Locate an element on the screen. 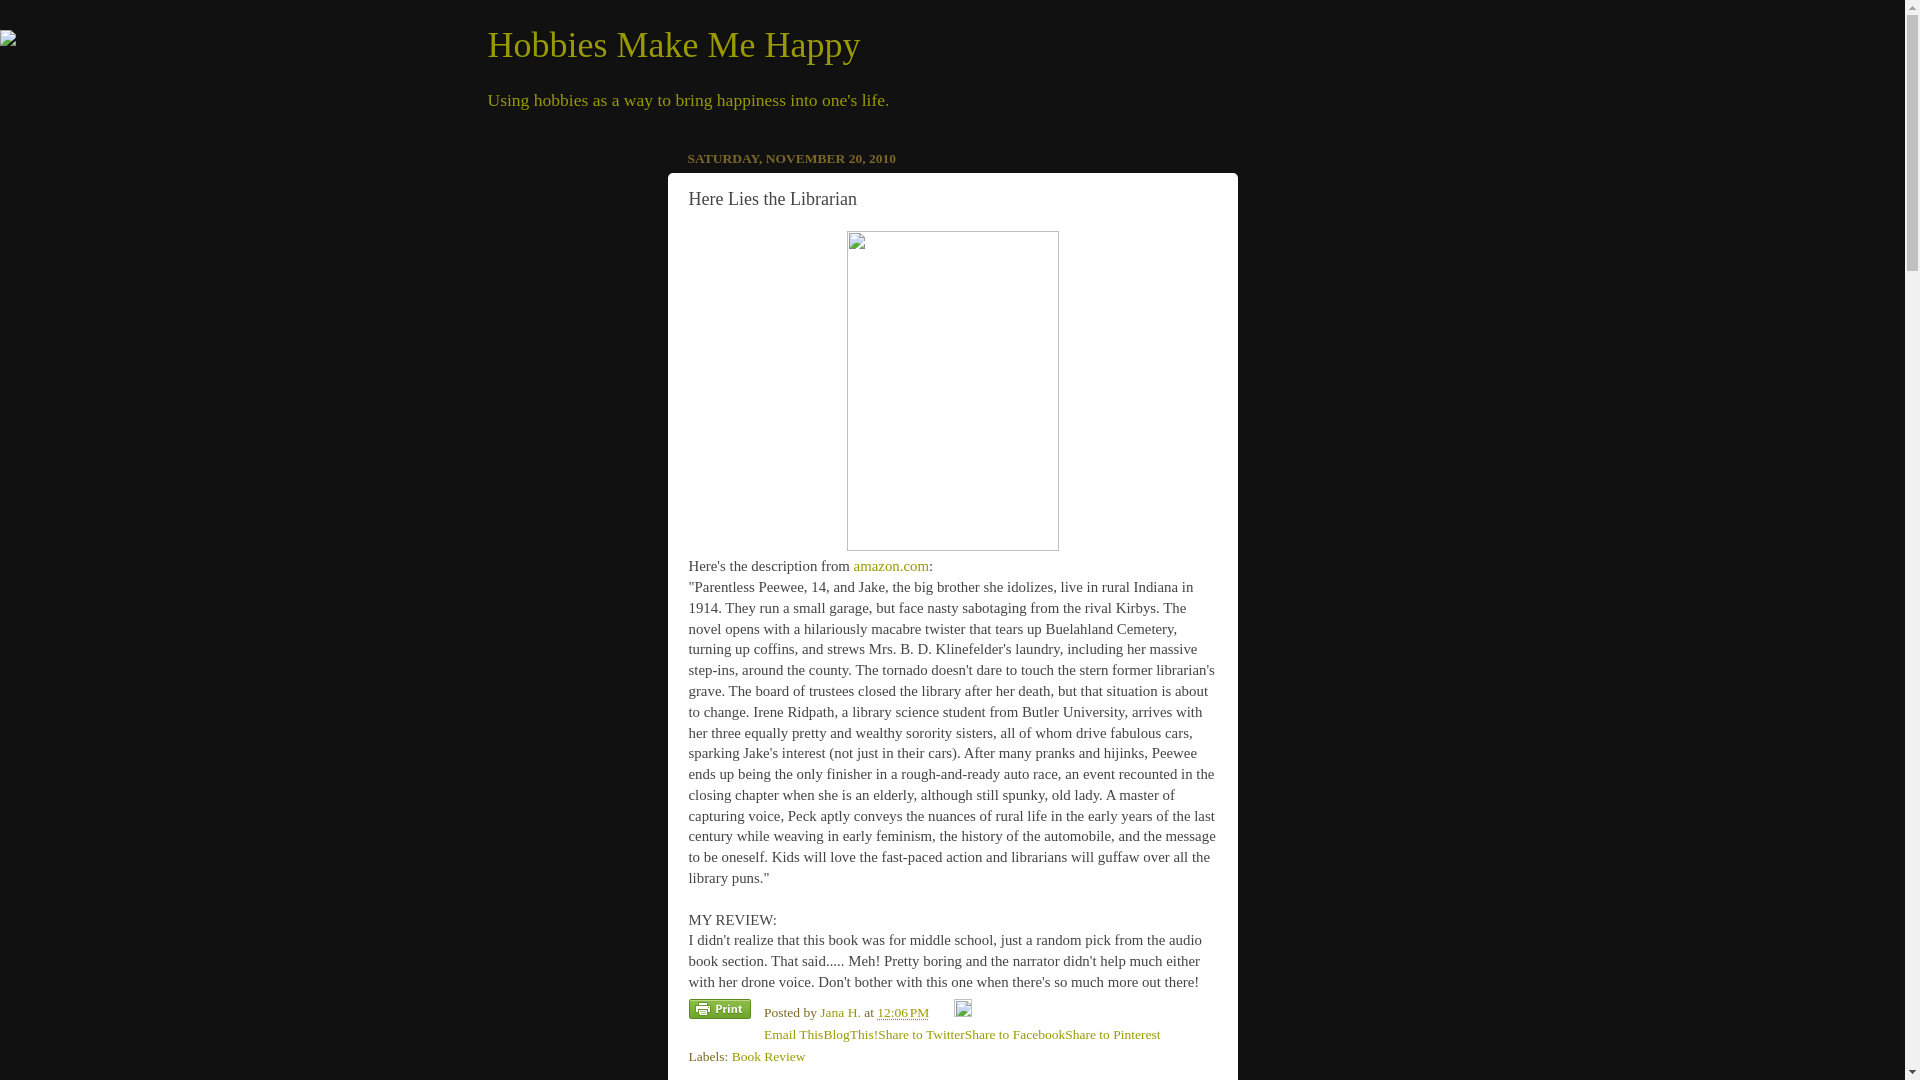 The image size is (1920, 1080). Hobbies Make Me Happy is located at coordinates (674, 44).